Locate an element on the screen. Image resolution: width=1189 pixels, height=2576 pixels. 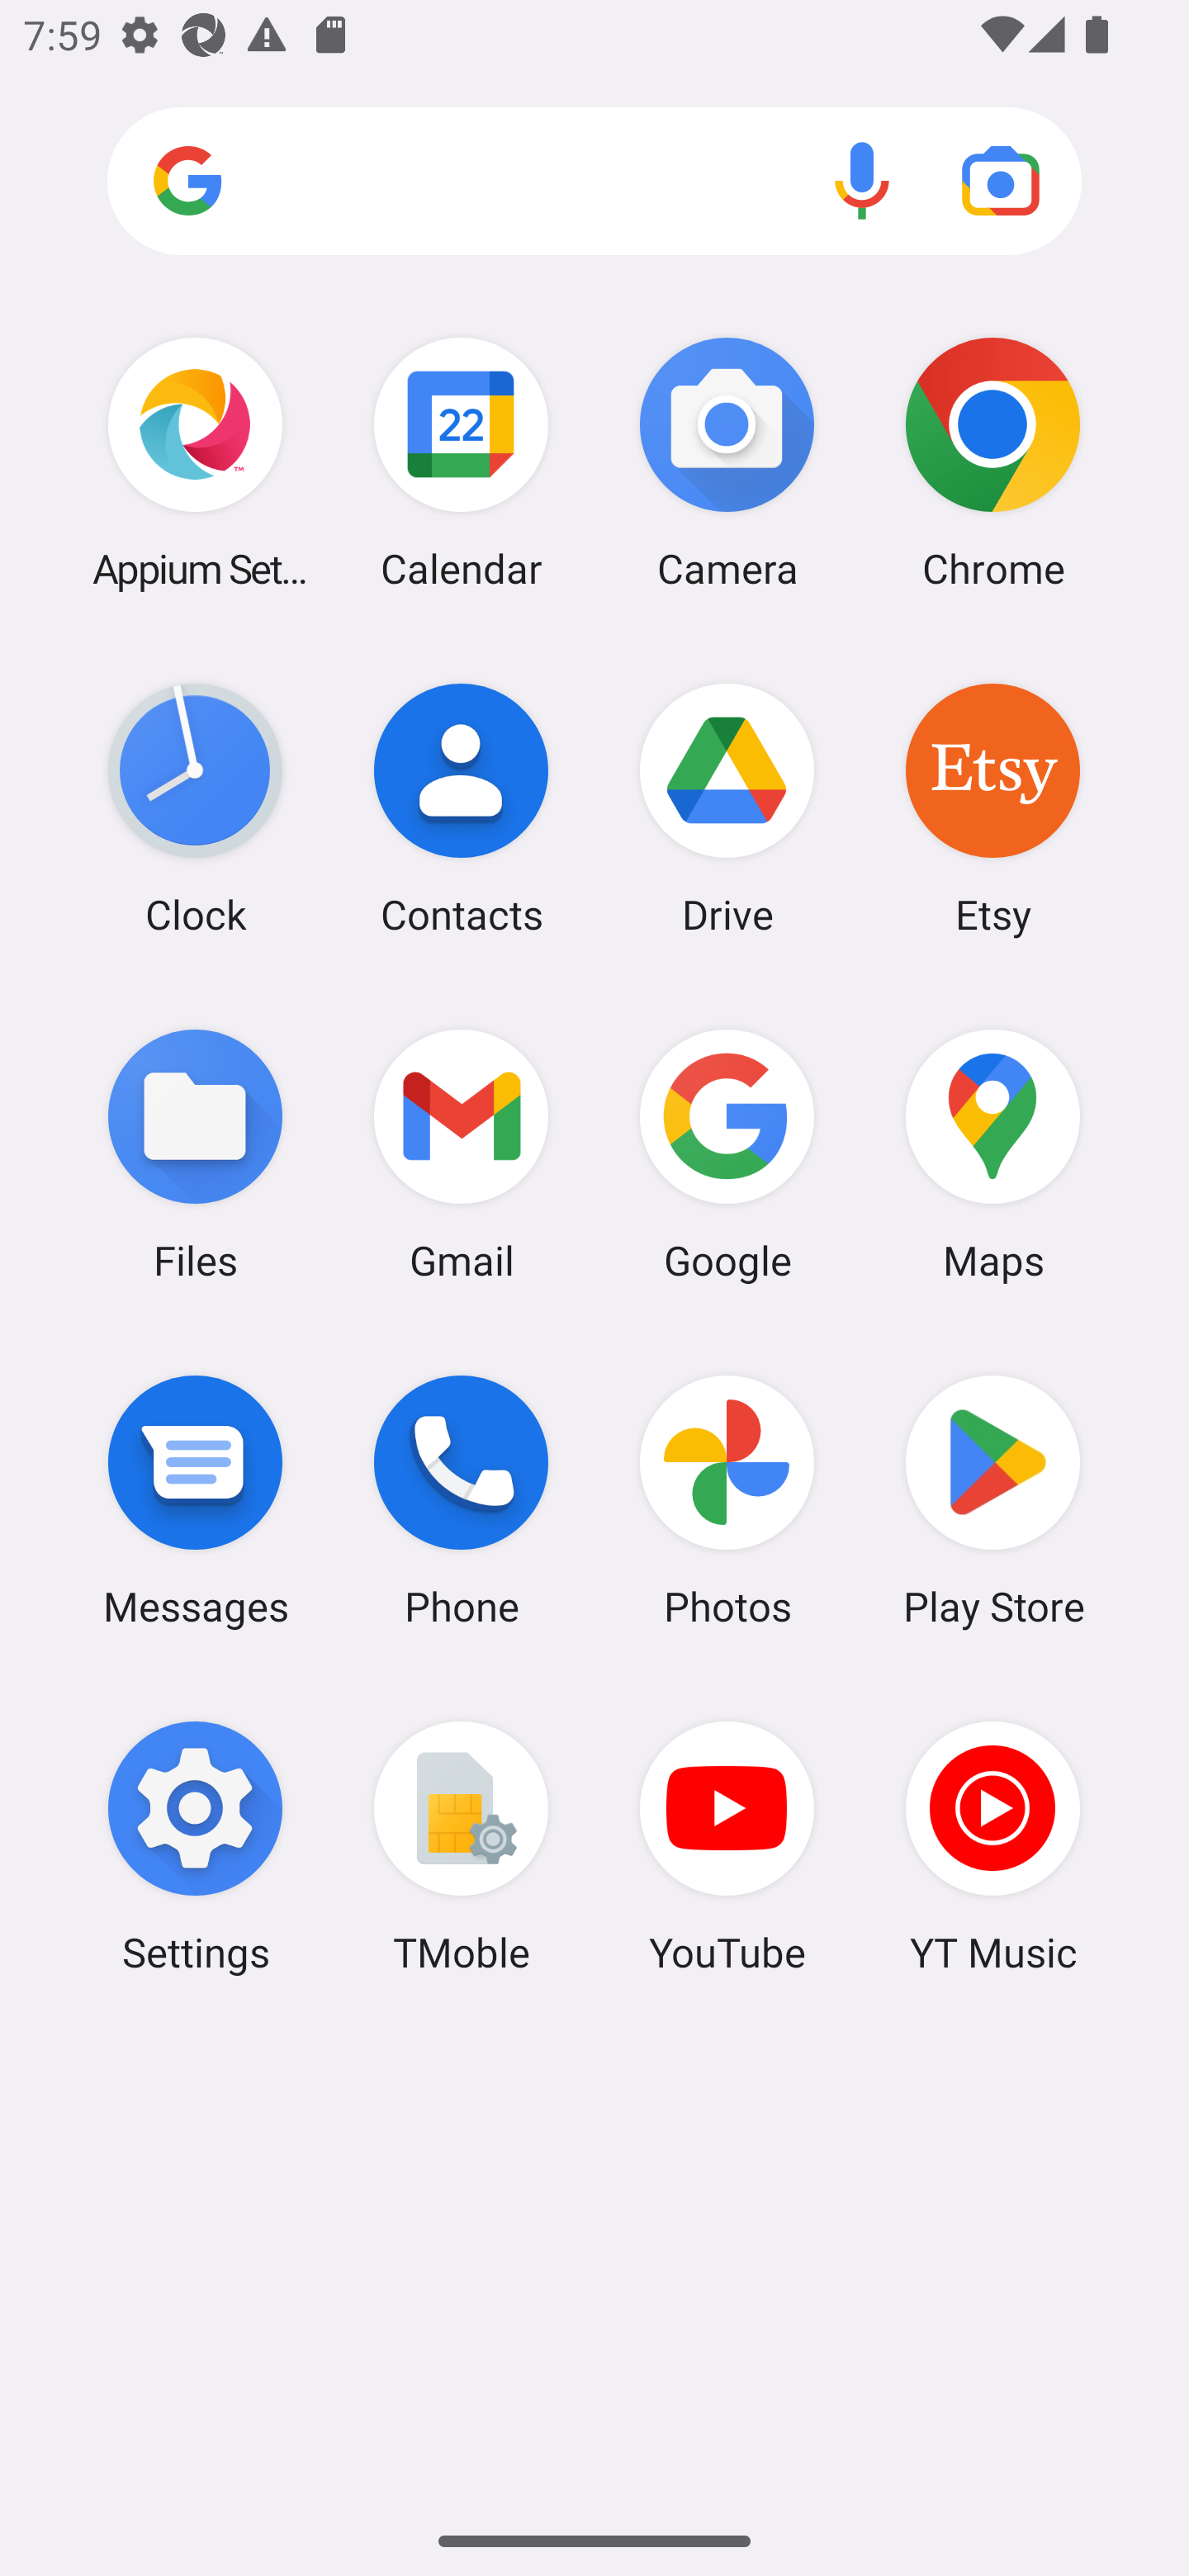
Clock is located at coordinates (195, 808).